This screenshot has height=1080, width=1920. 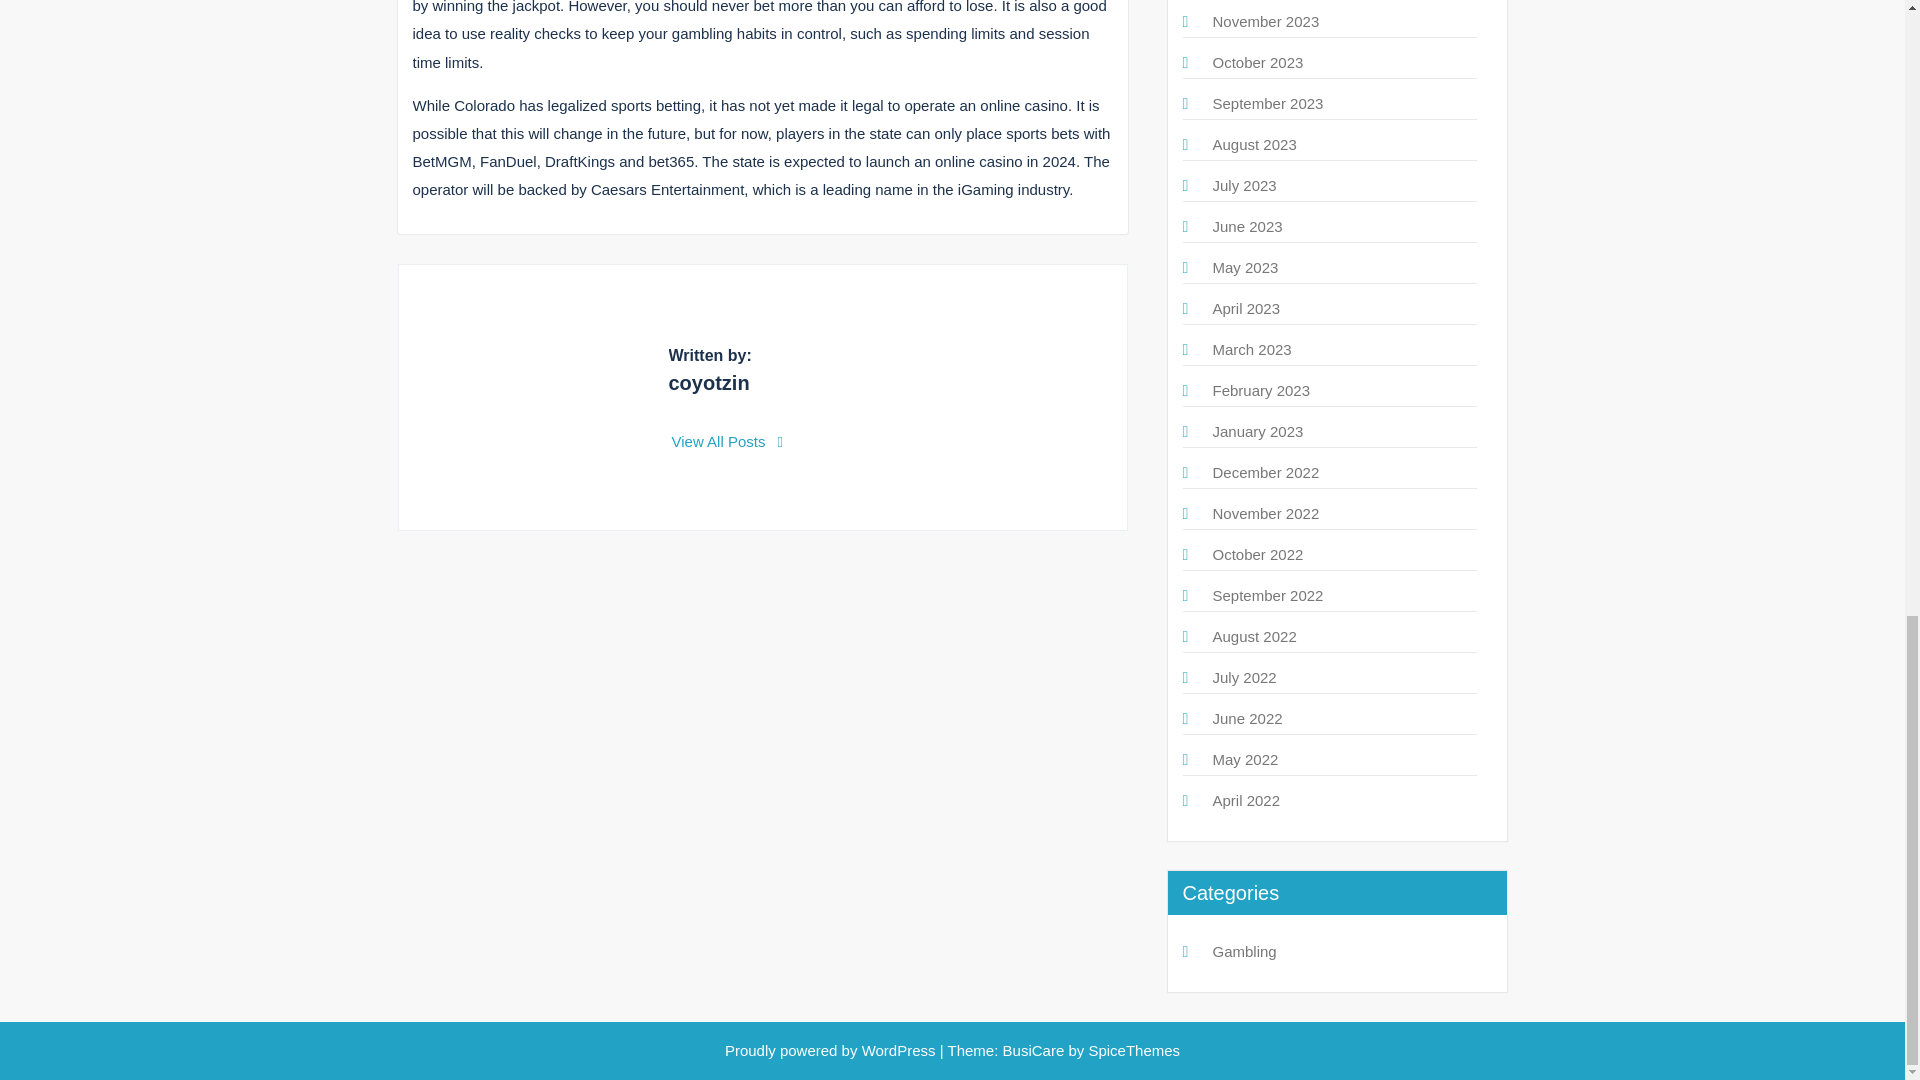 I want to click on April 2023, so click(x=1246, y=308).